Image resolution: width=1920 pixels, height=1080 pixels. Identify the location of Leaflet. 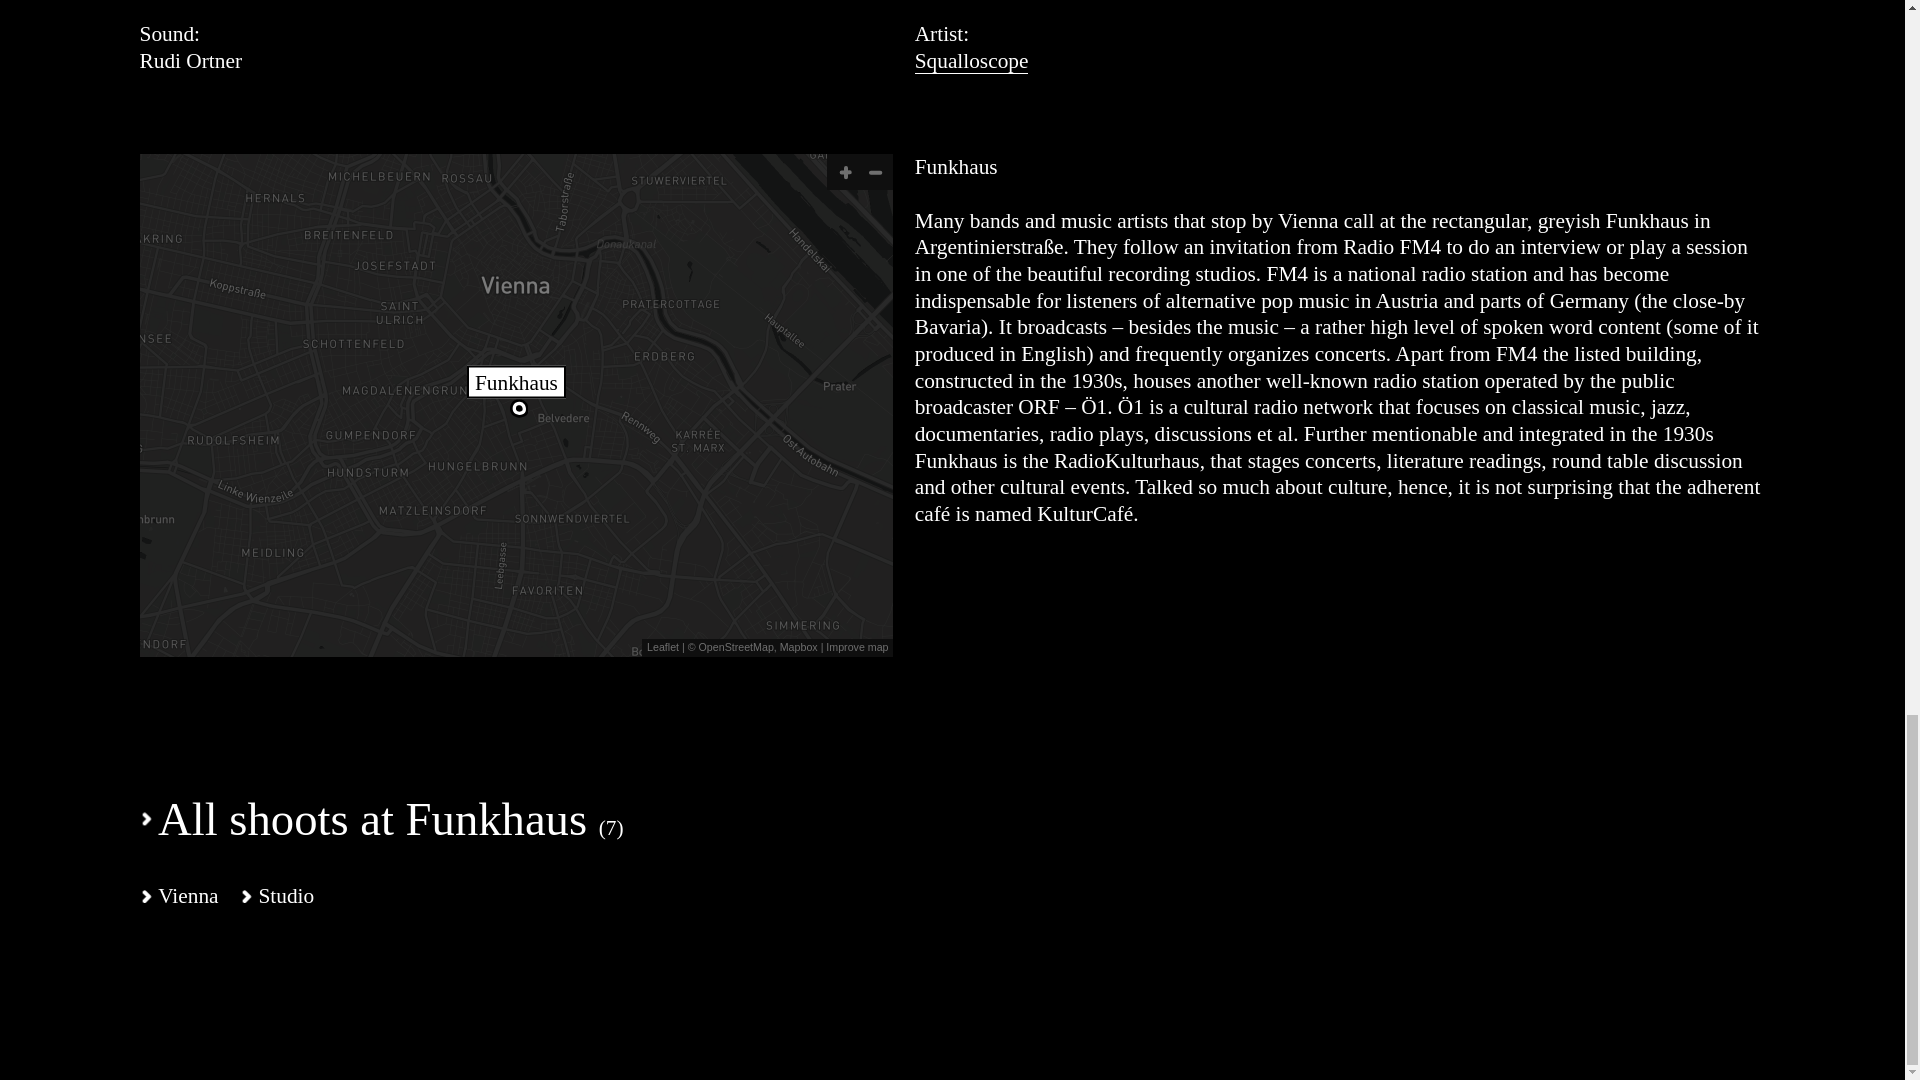
(663, 647).